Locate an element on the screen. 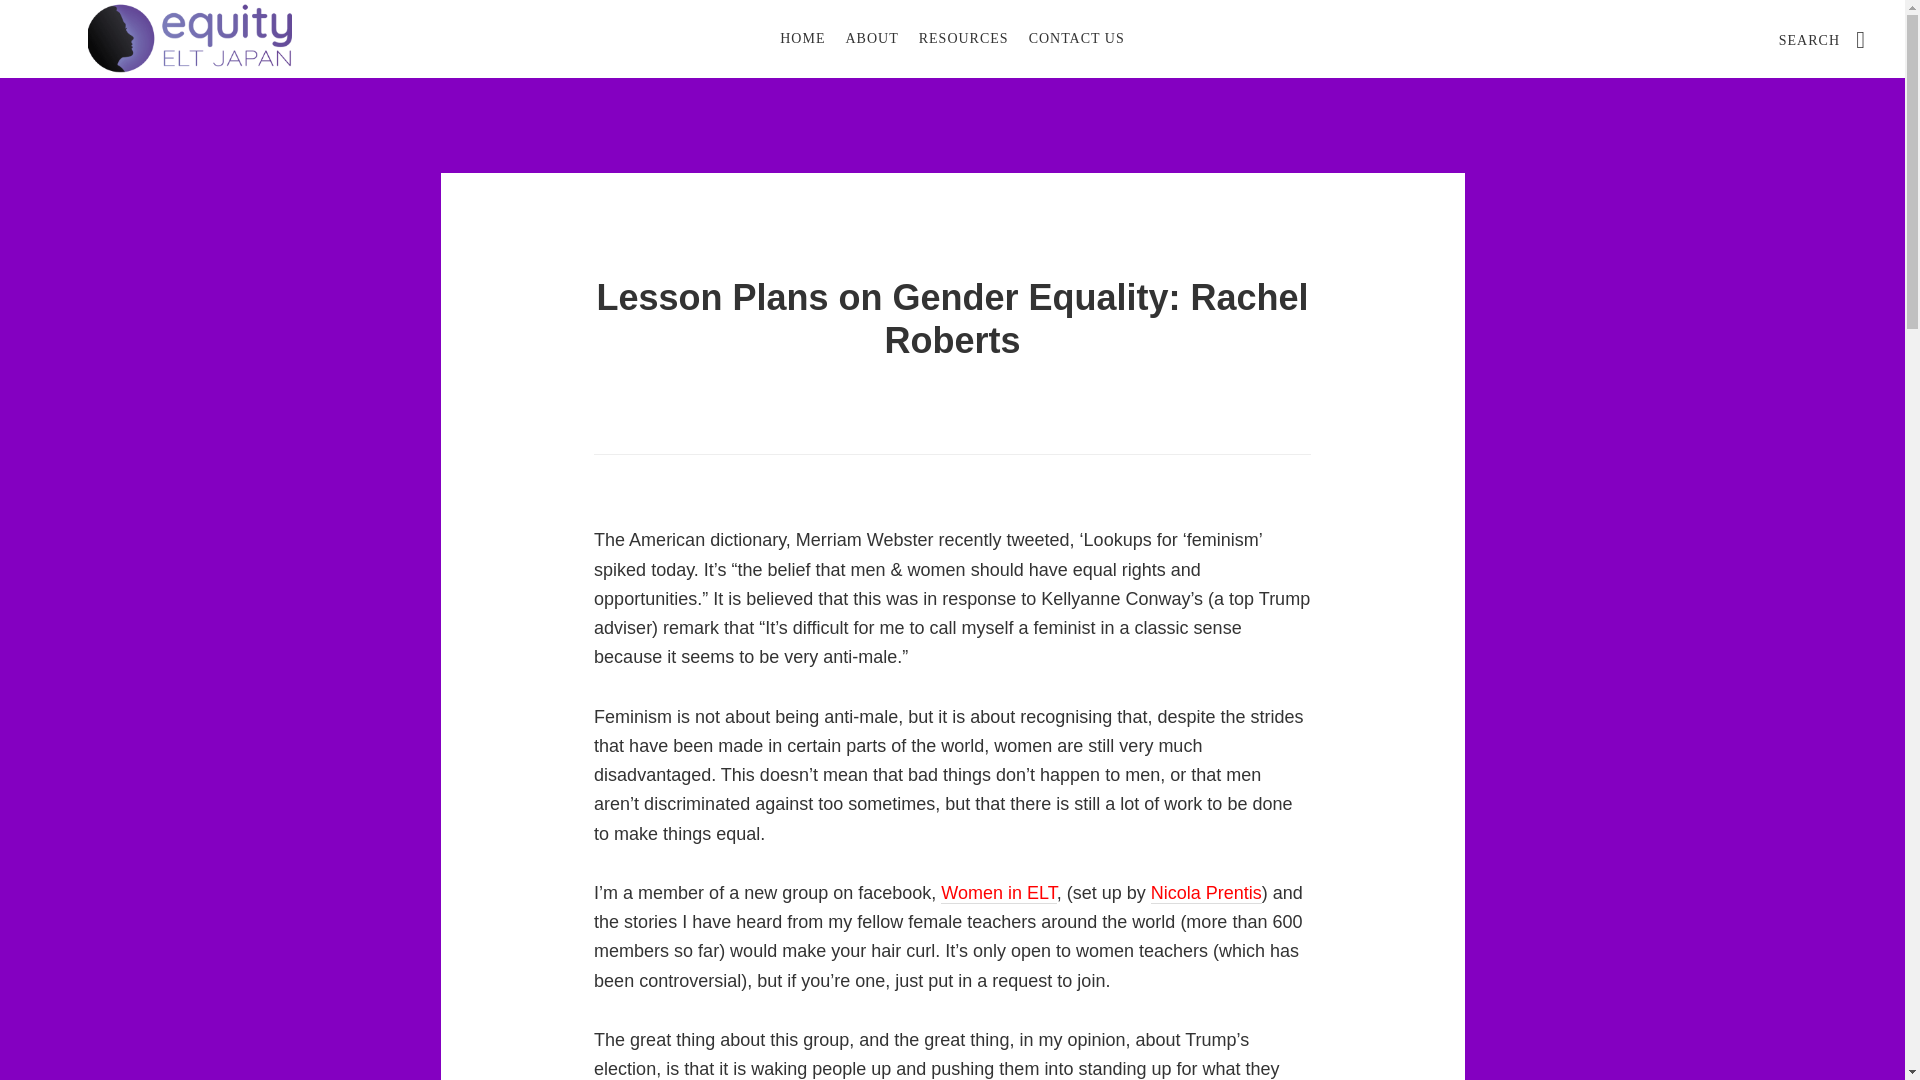 The height and width of the screenshot is (1080, 1920). Women in ELT is located at coordinates (998, 893).